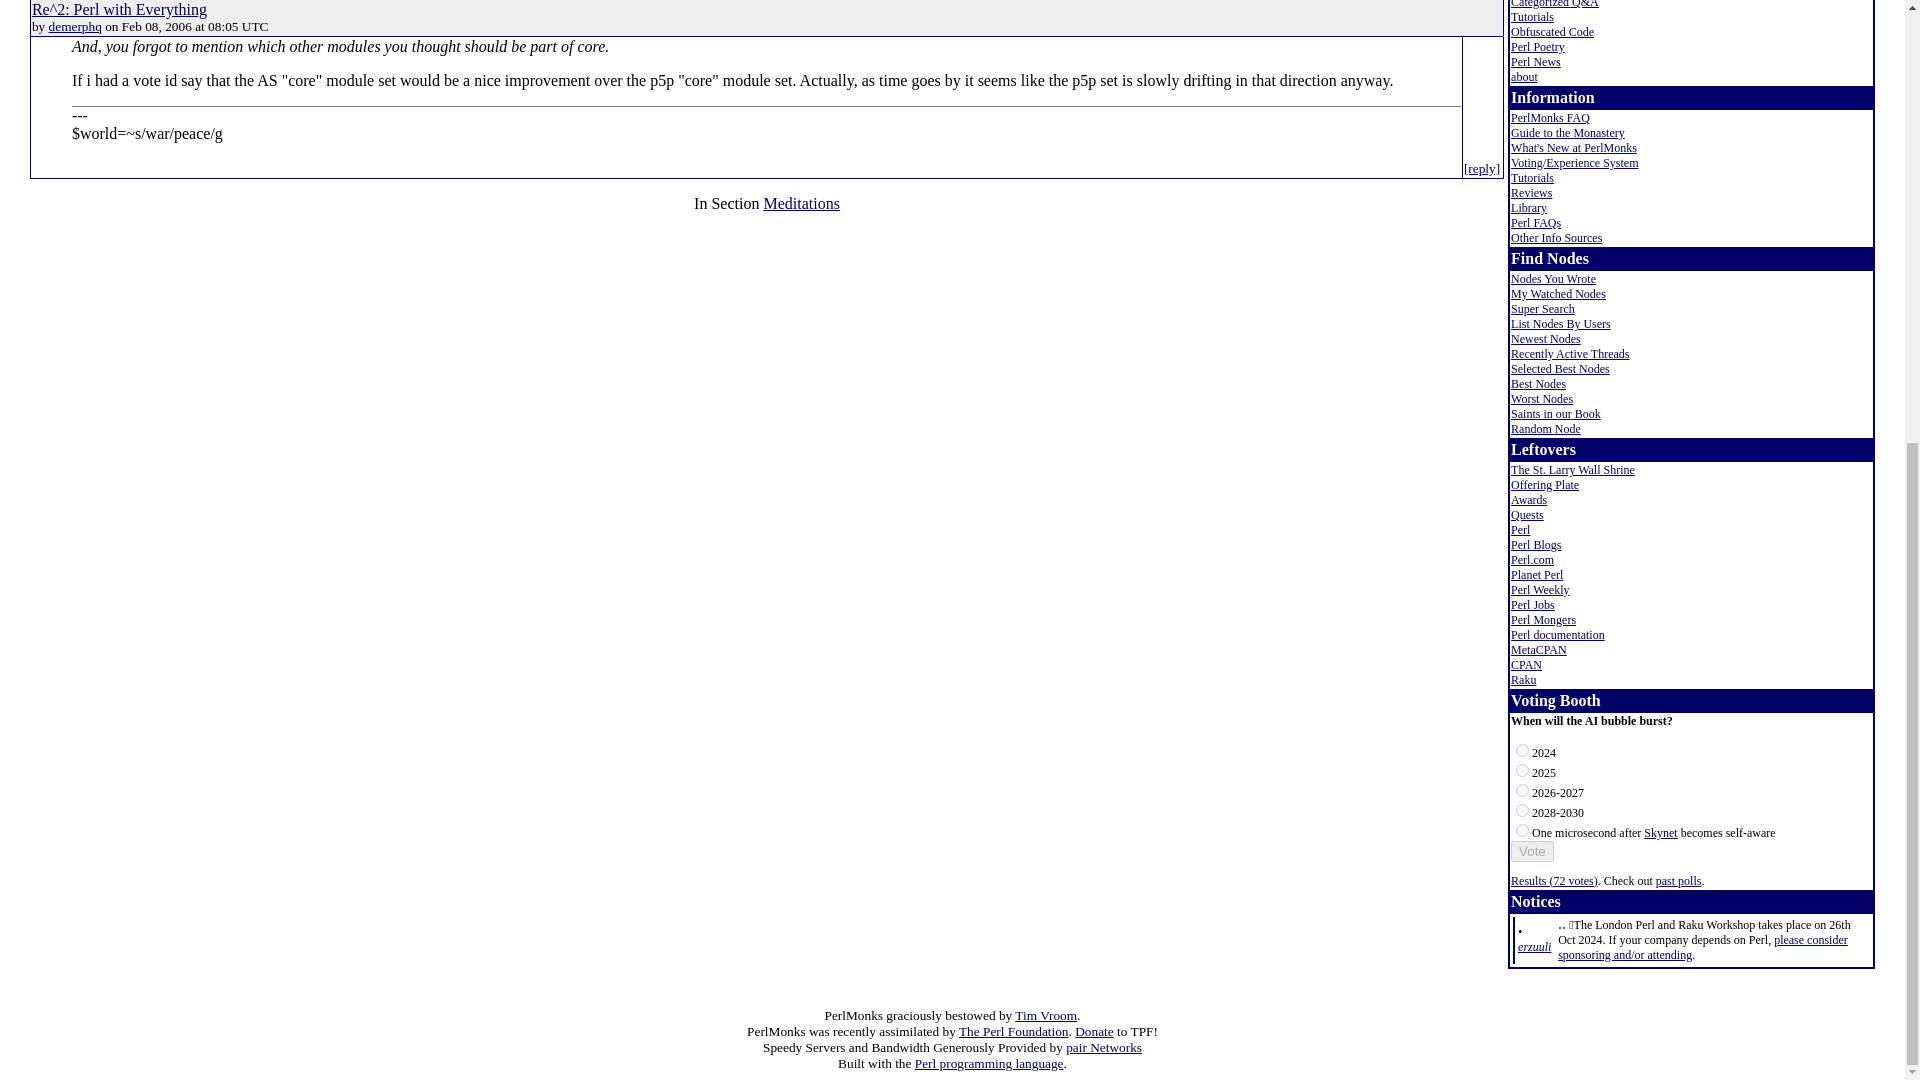 This screenshot has height=1080, width=1920. Describe the element at coordinates (800, 203) in the screenshot. I see `Meditations` at that location.